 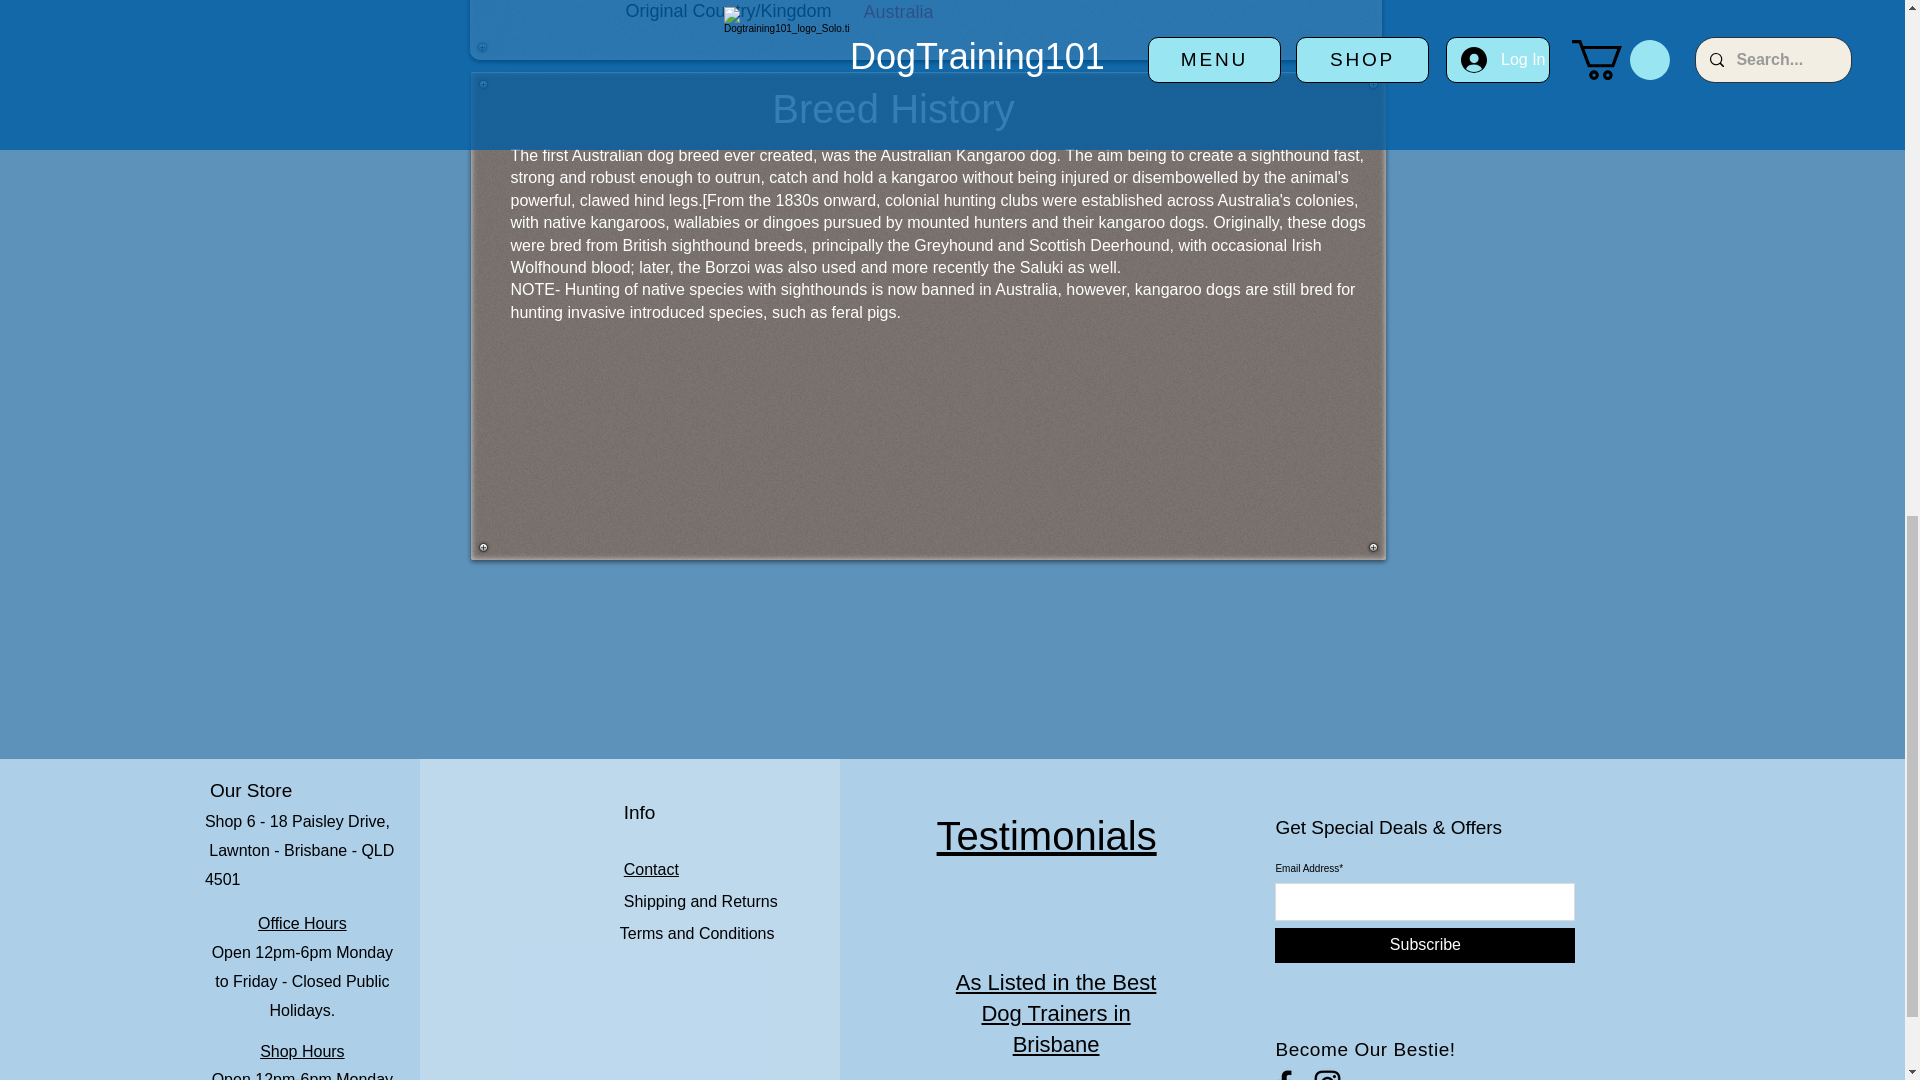 What do you see at coordinates (698, 932) in the screenshot?
I see `Terms and Conditions` at bounding box center [698, 932].